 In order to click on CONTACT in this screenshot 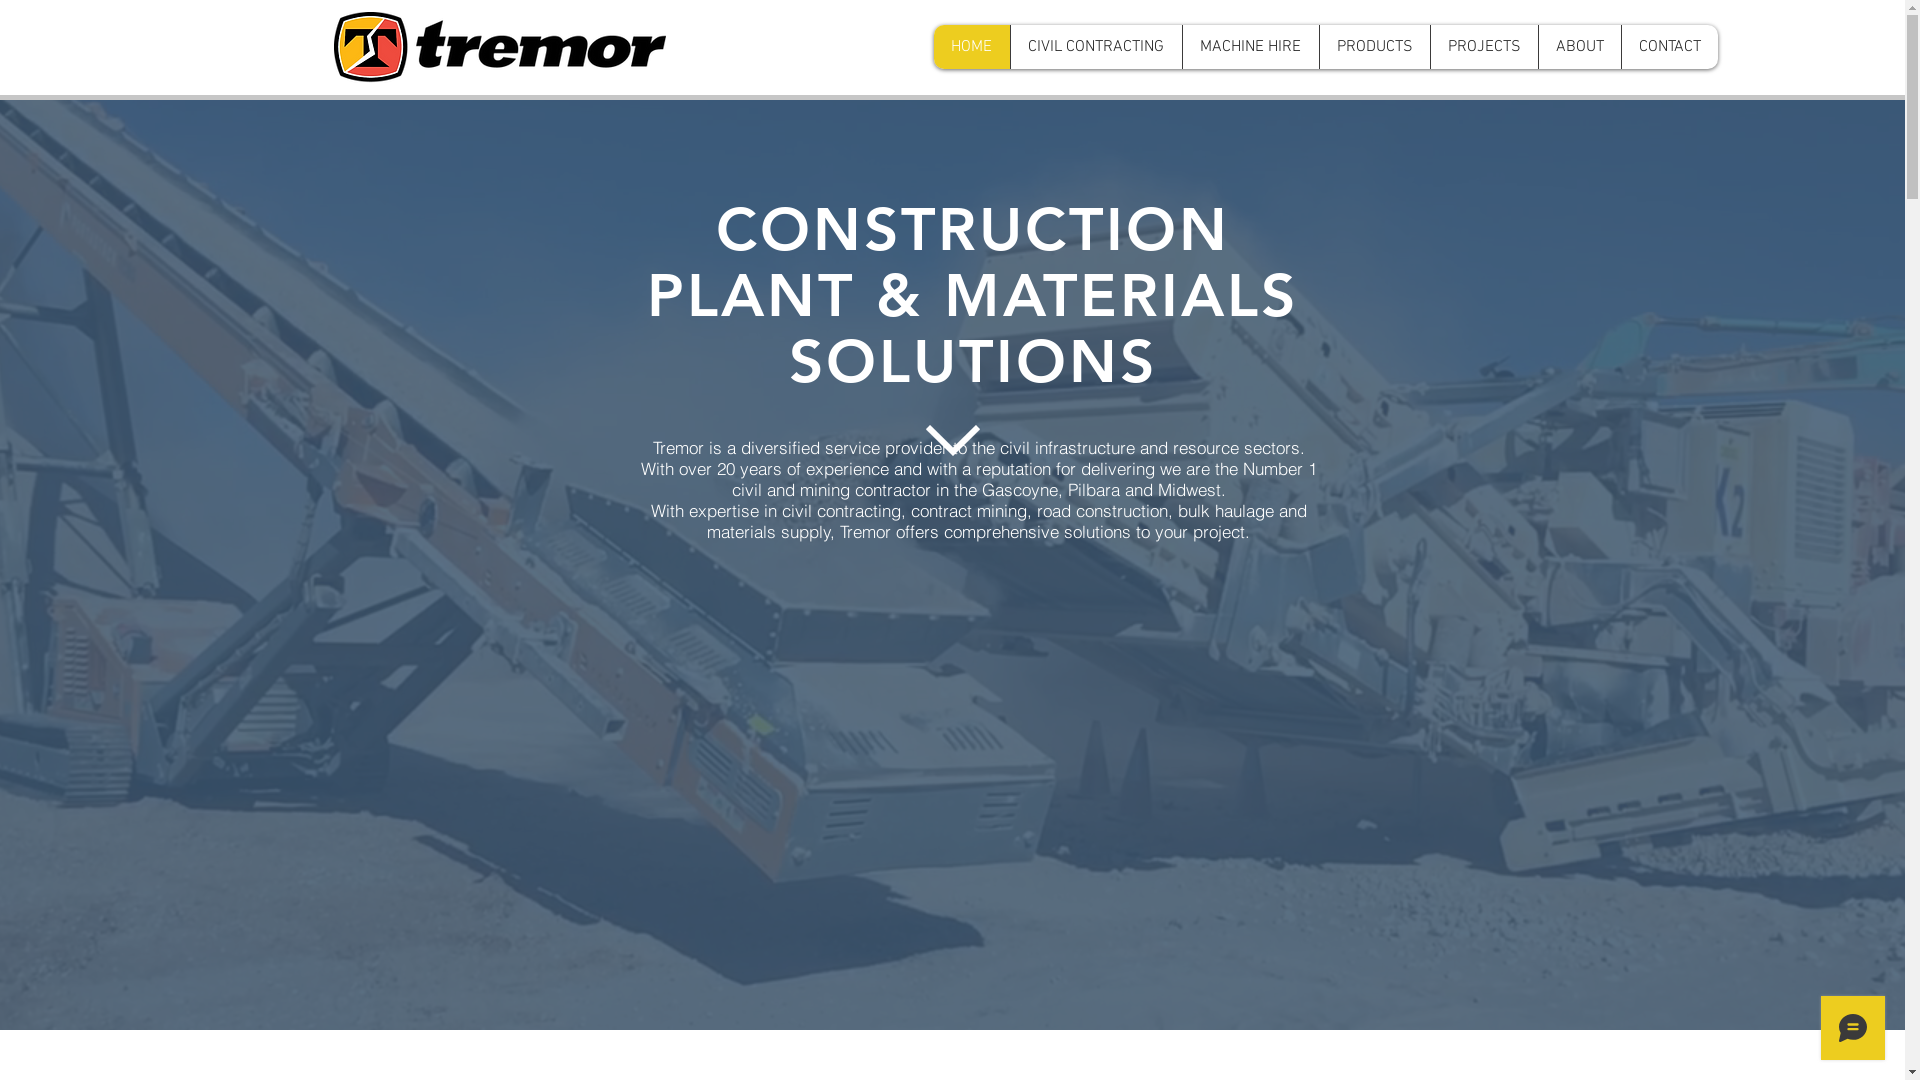, I will do `click(1668, 47)`.